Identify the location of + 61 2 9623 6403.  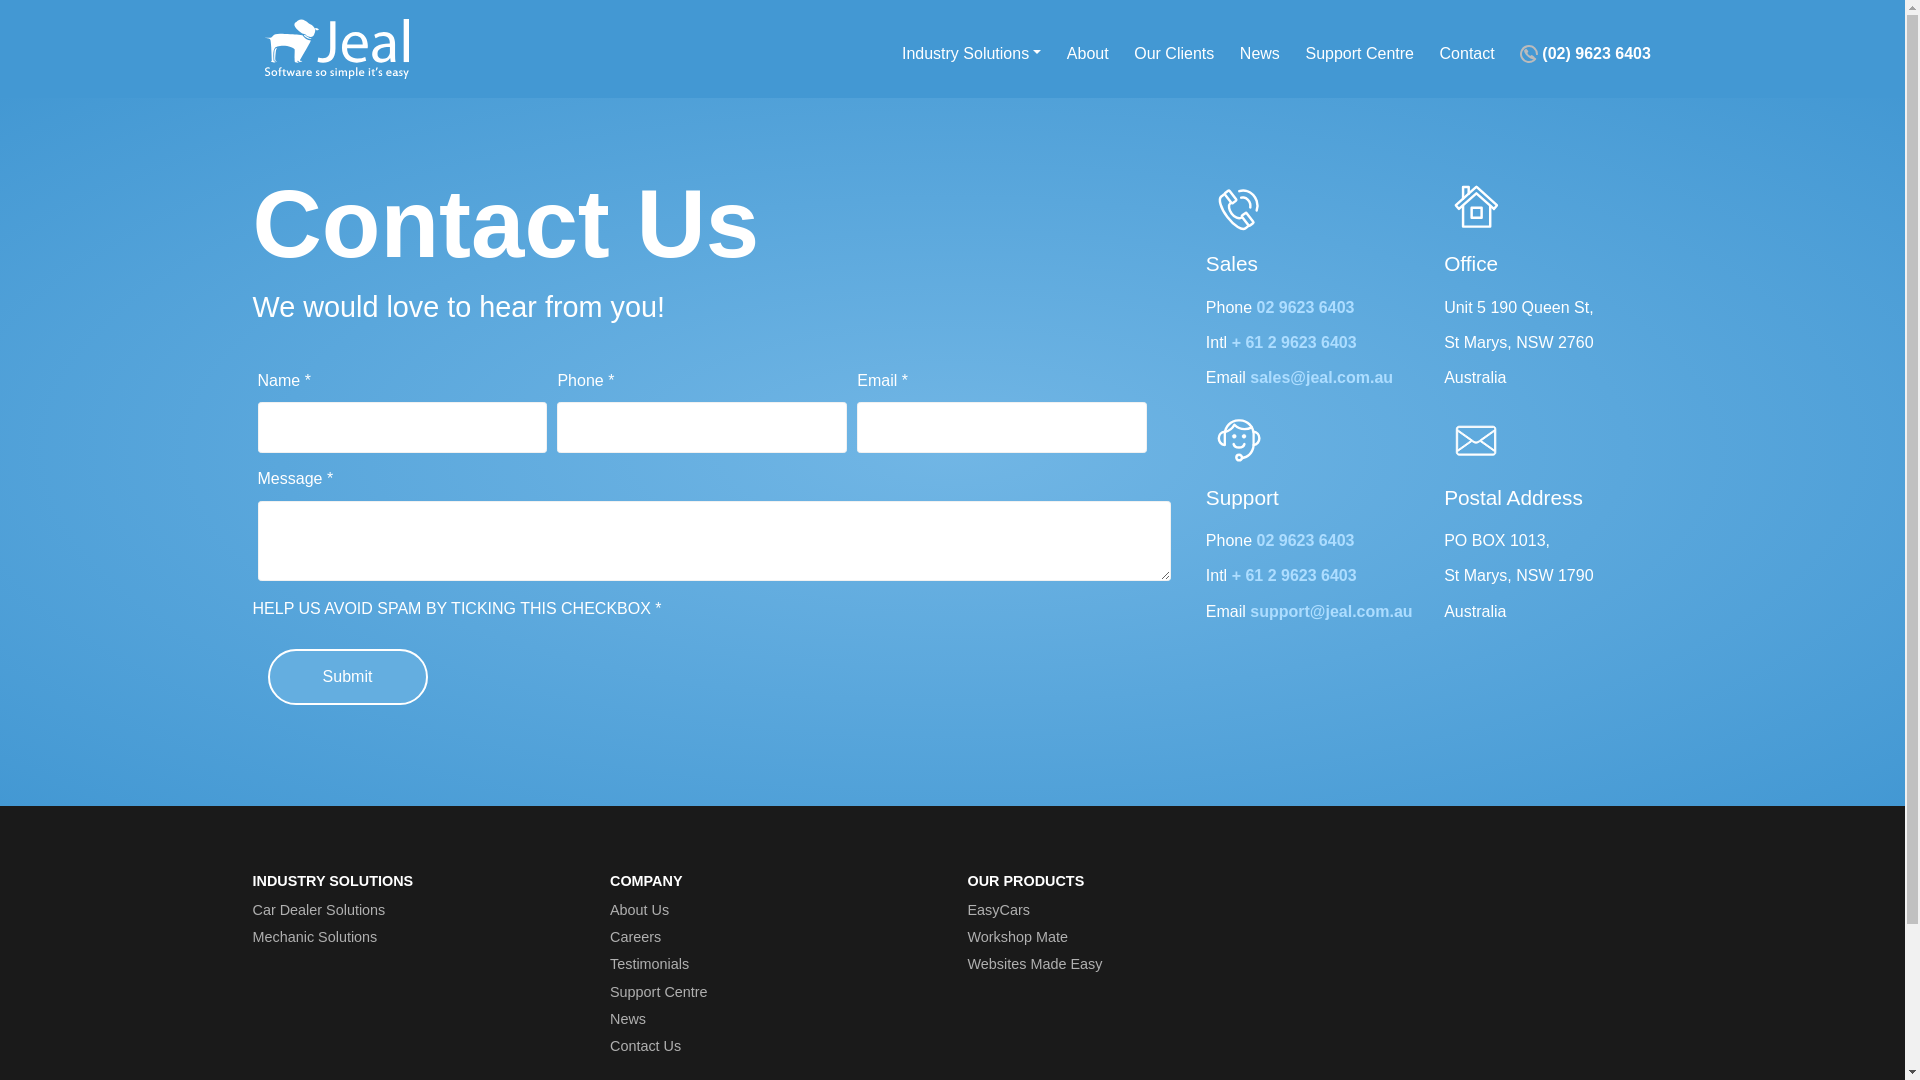
(1294, 342).